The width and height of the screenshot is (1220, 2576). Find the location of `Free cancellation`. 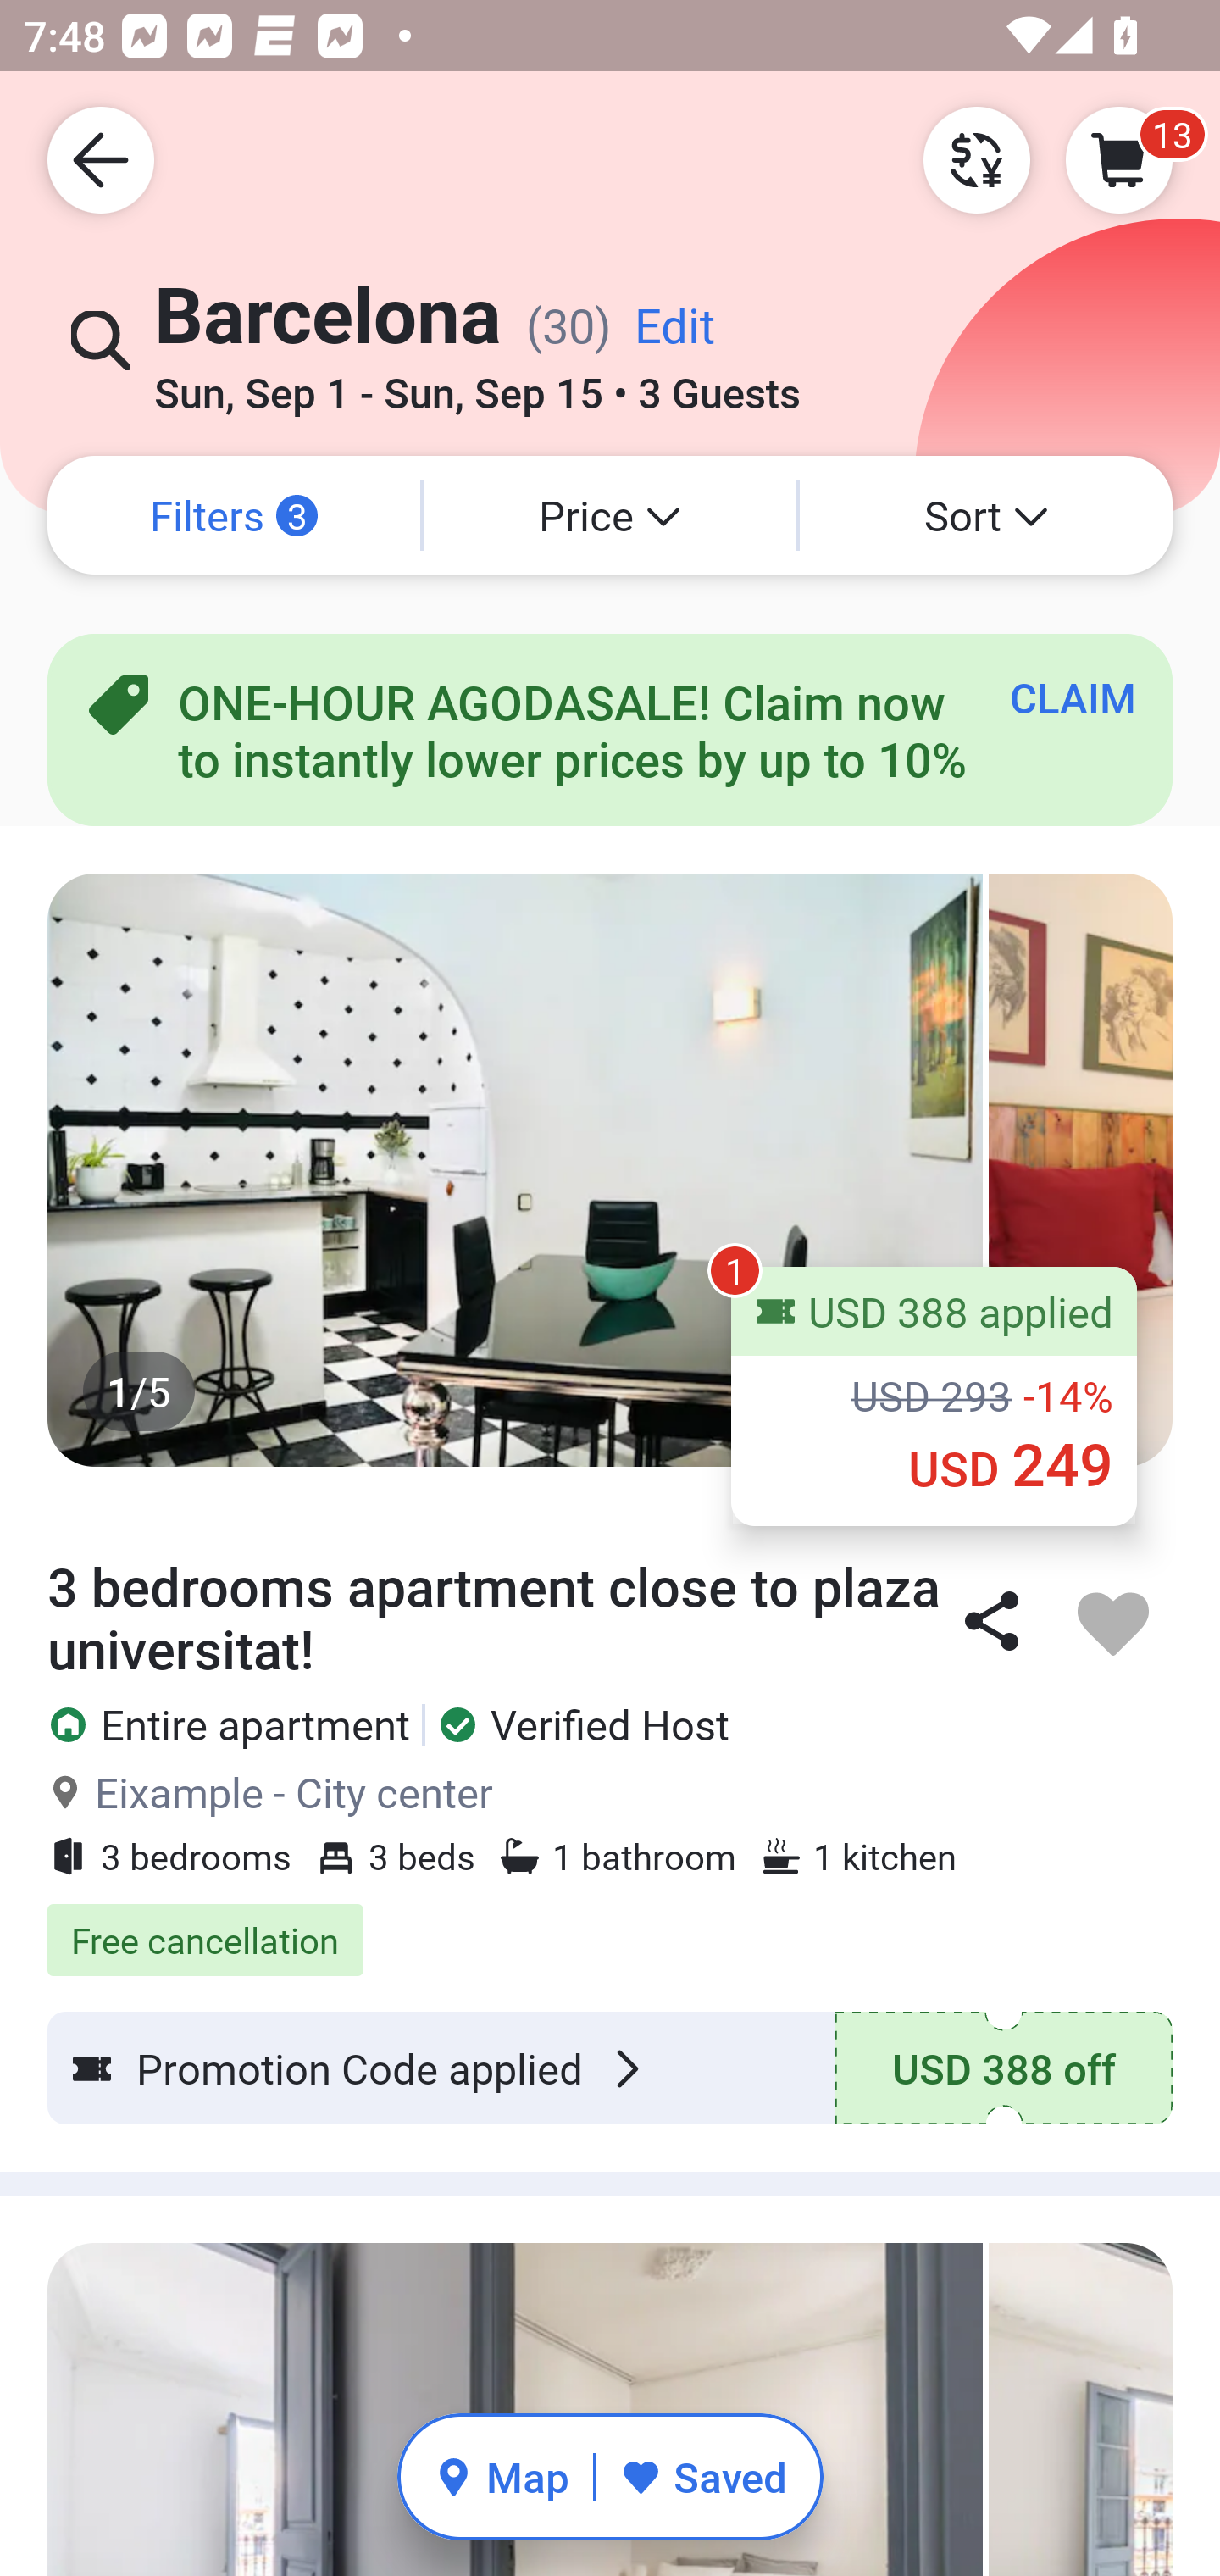

Free cancellation is located at coordinates (610, 1923).